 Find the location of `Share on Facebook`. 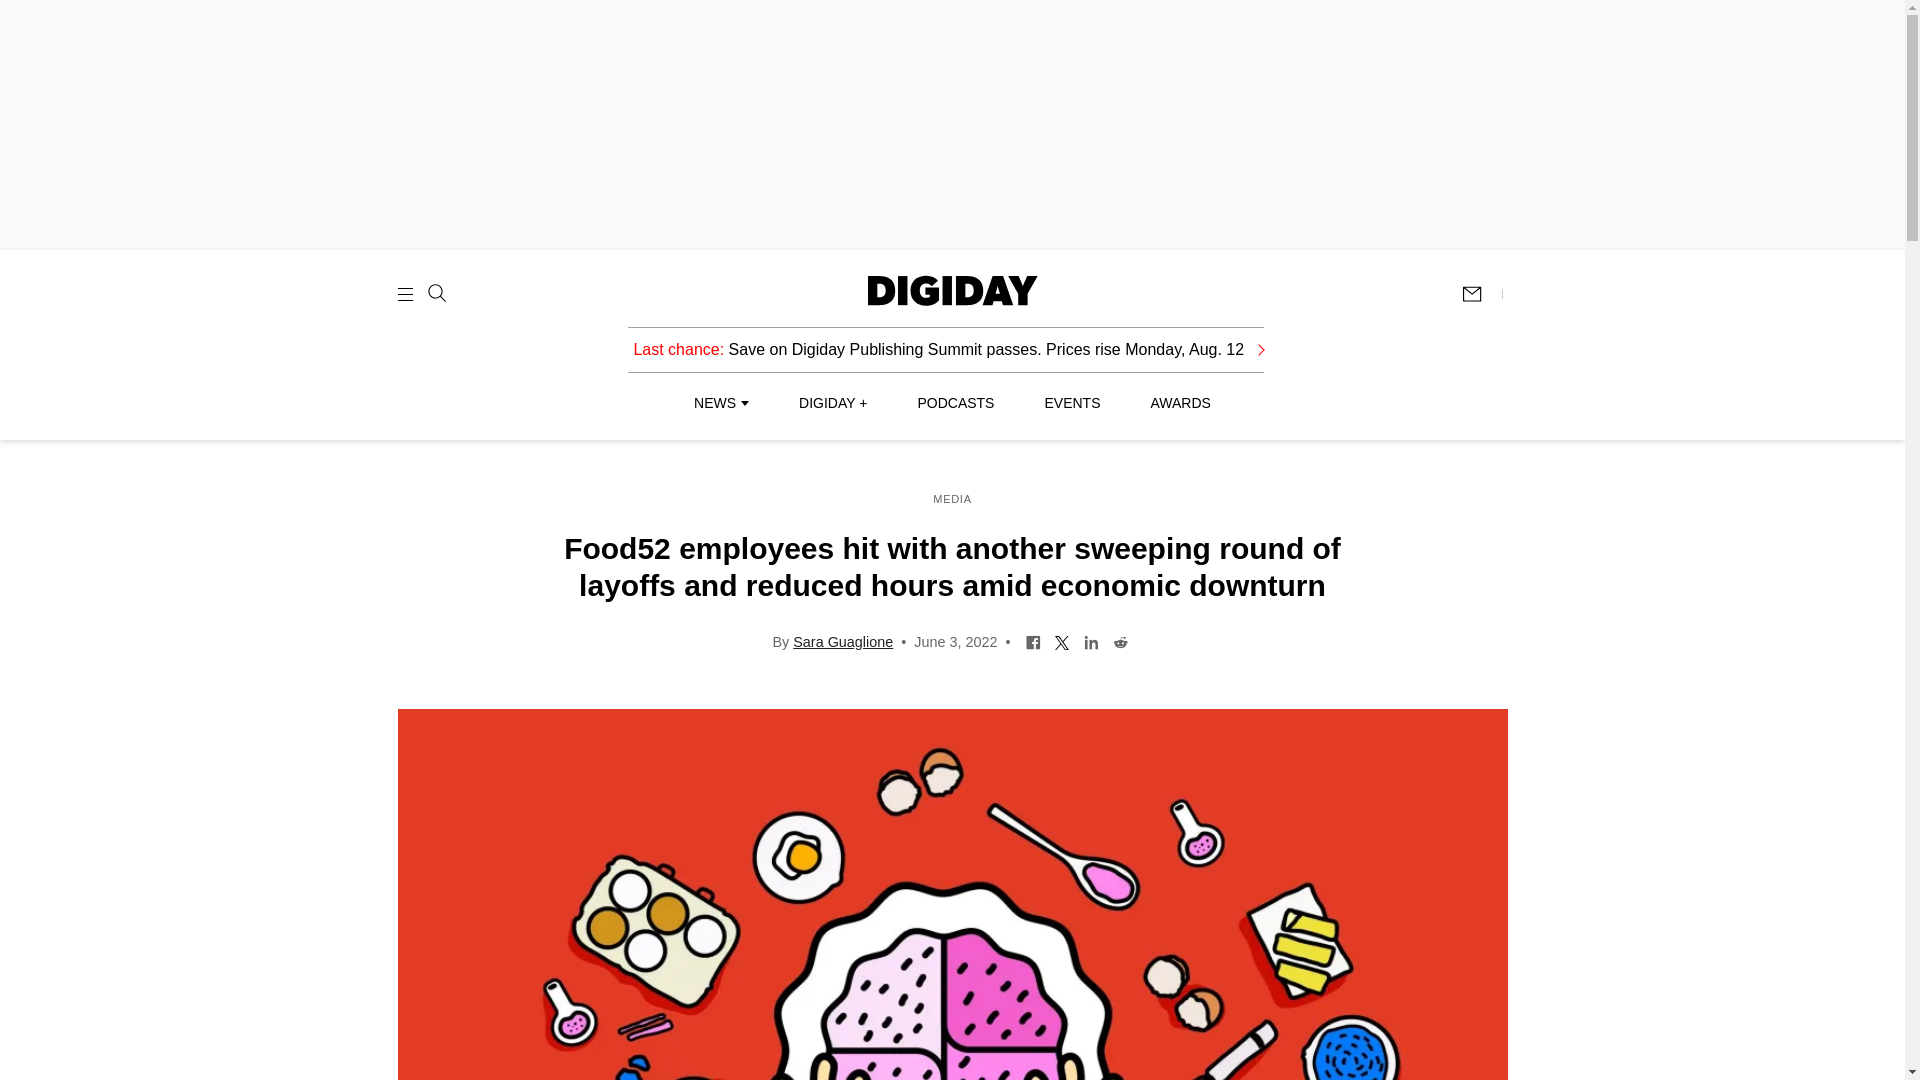

Share on Facebook is located at coordinates (1034, 640).